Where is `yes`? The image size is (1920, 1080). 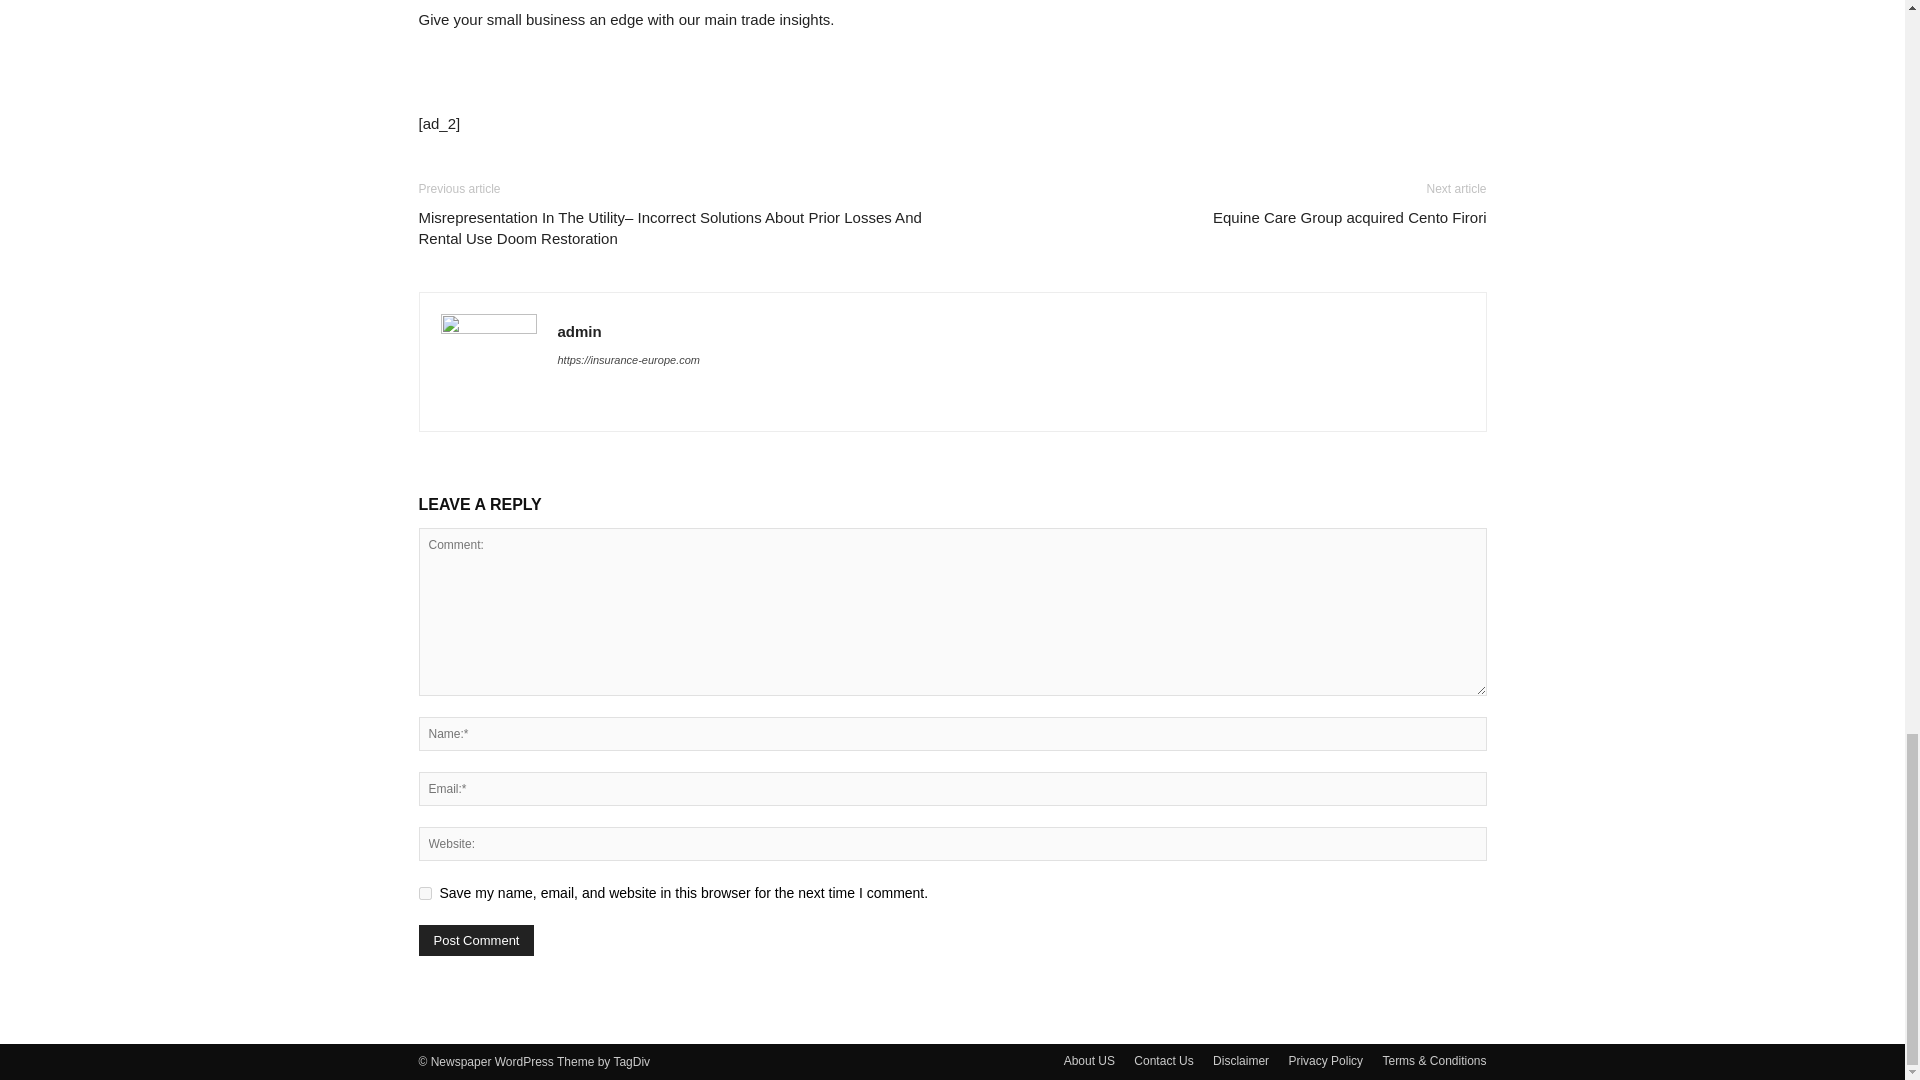
yes is located at coordinates (424, 892).